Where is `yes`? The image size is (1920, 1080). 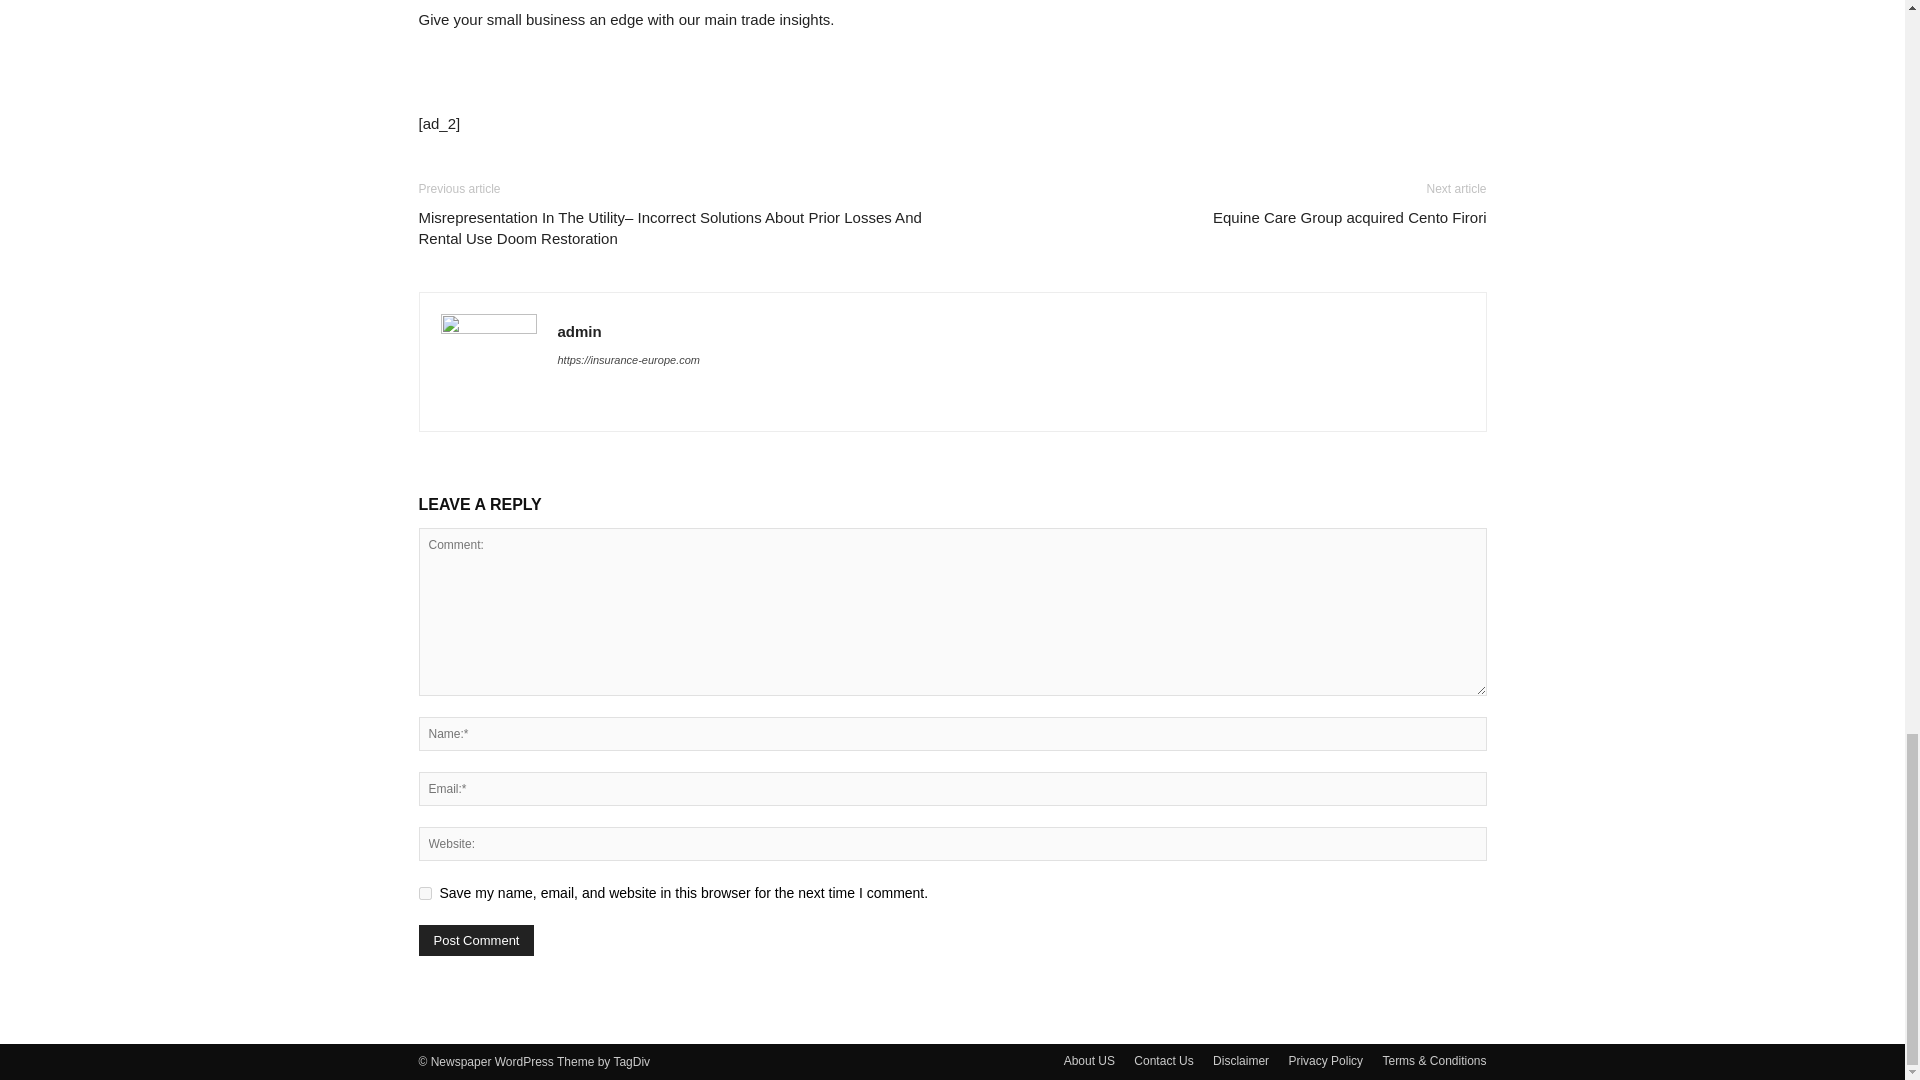
yes is located at coordinates (424, 892).